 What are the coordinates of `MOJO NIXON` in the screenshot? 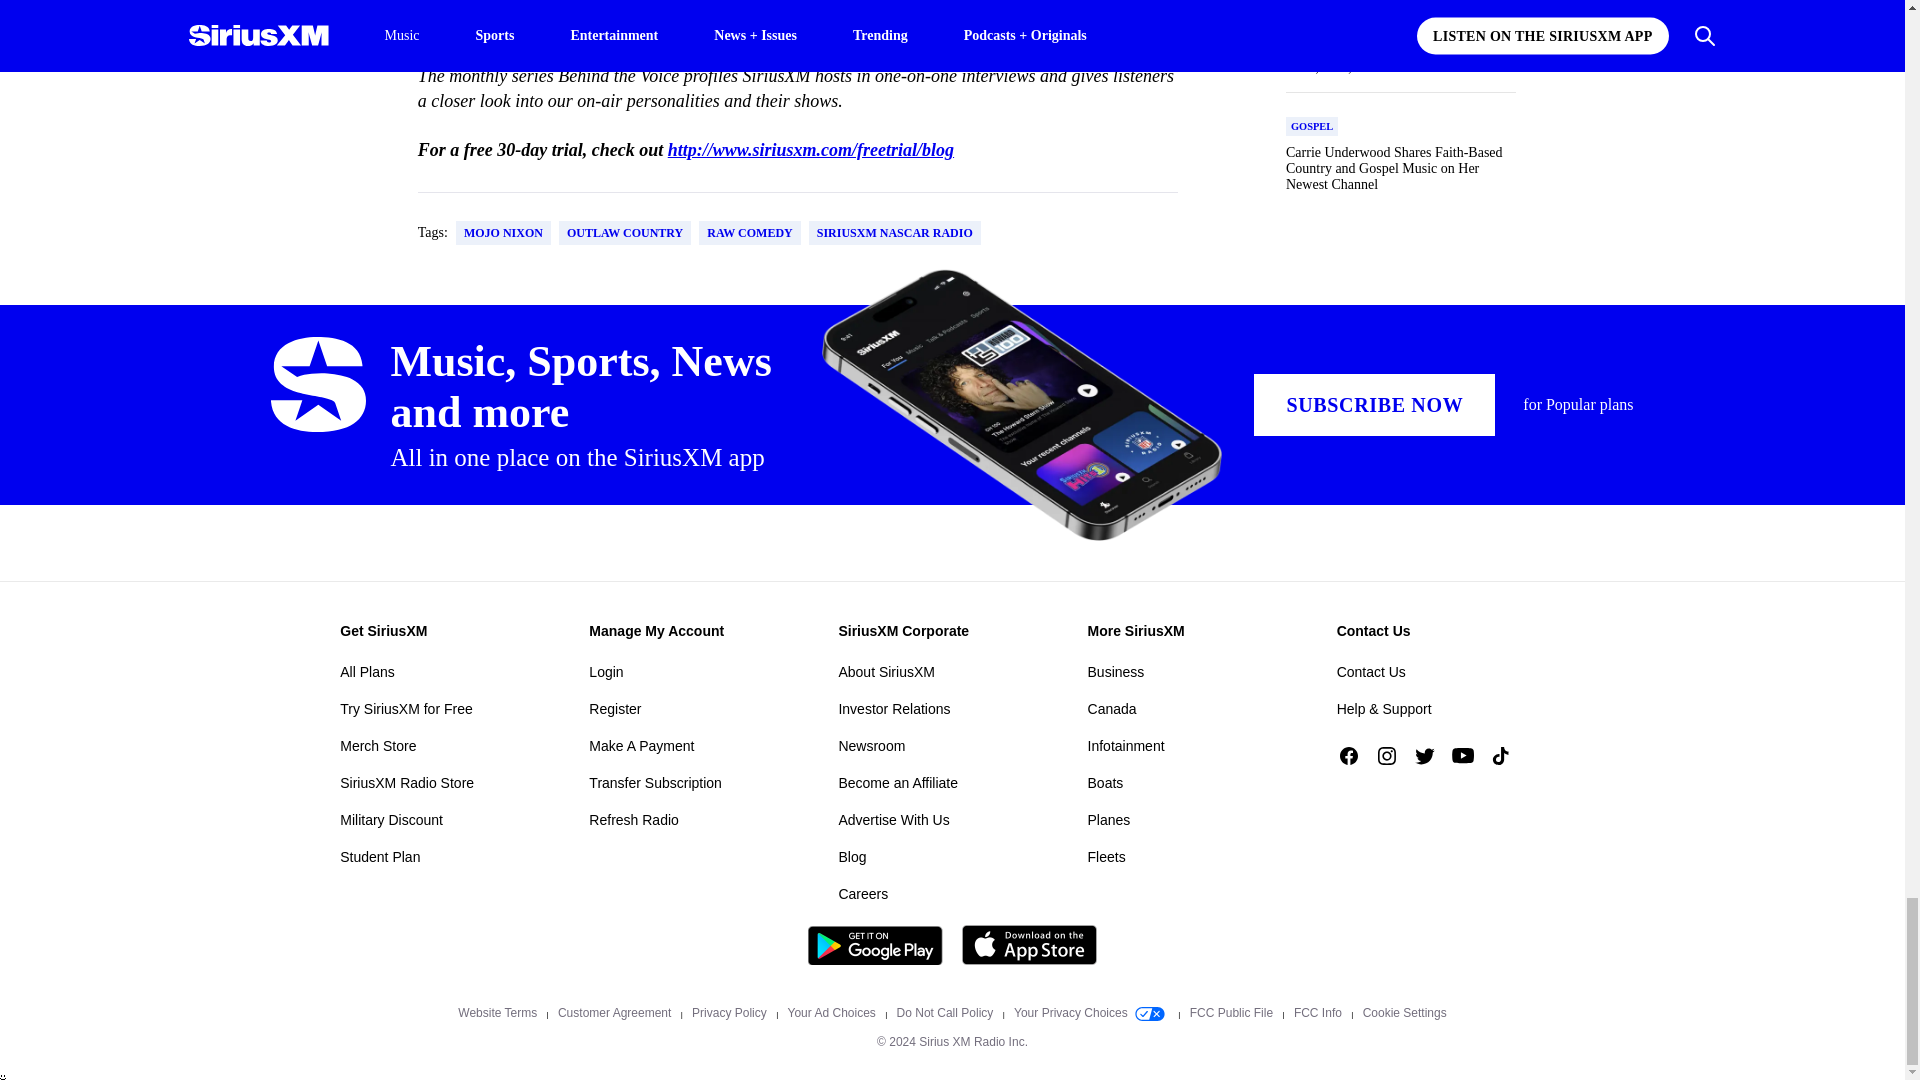 It's located at (504, 233).